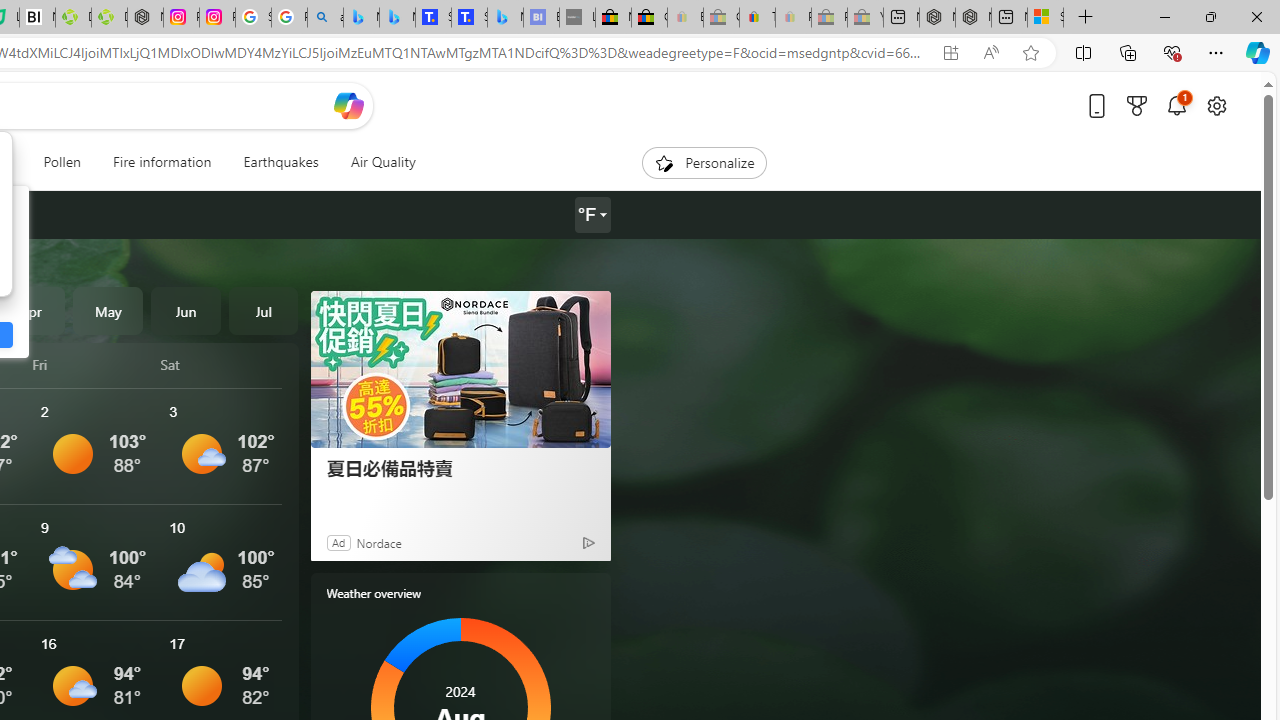  I want to click on See More Details, so click(221, 562).